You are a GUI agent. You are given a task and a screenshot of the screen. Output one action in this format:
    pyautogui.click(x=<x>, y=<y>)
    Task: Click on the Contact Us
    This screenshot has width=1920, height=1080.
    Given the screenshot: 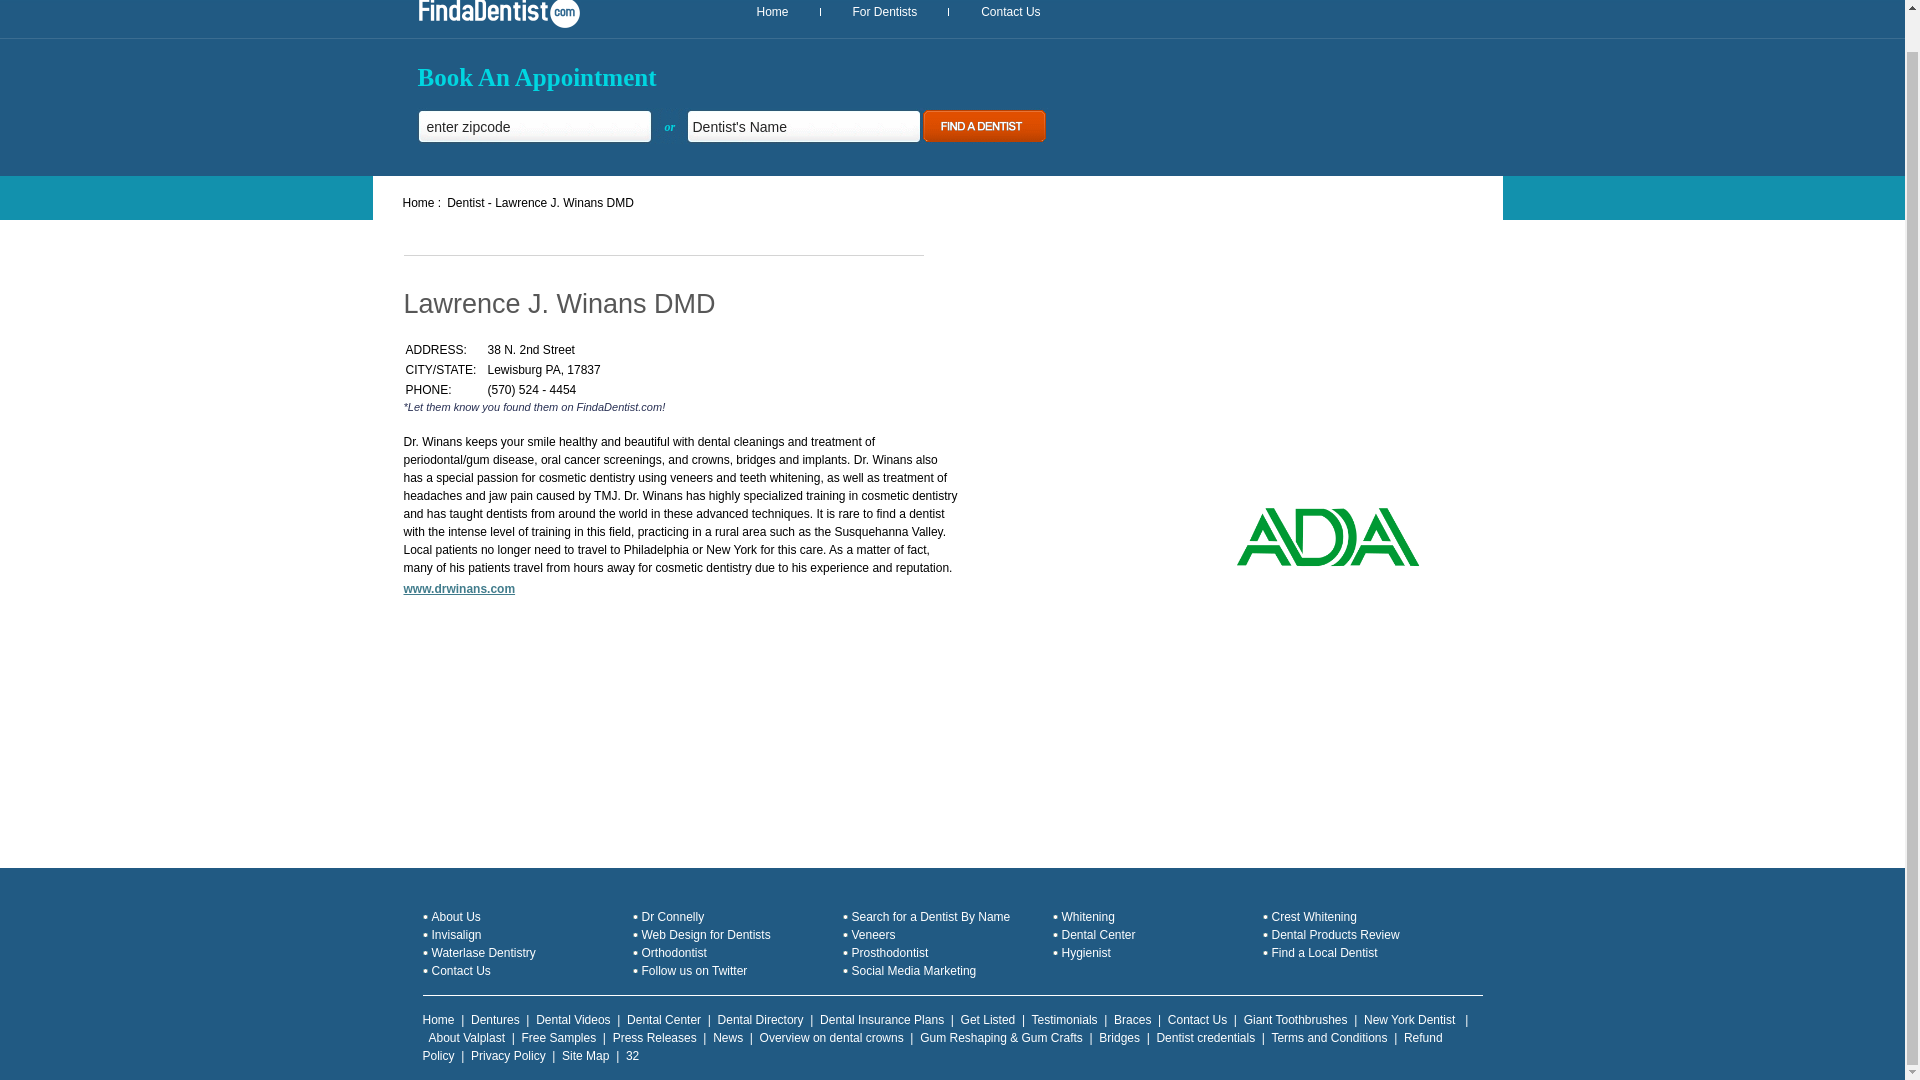 What is the action you would take?
    pyautogui.click(x=1196, y=1020)
    